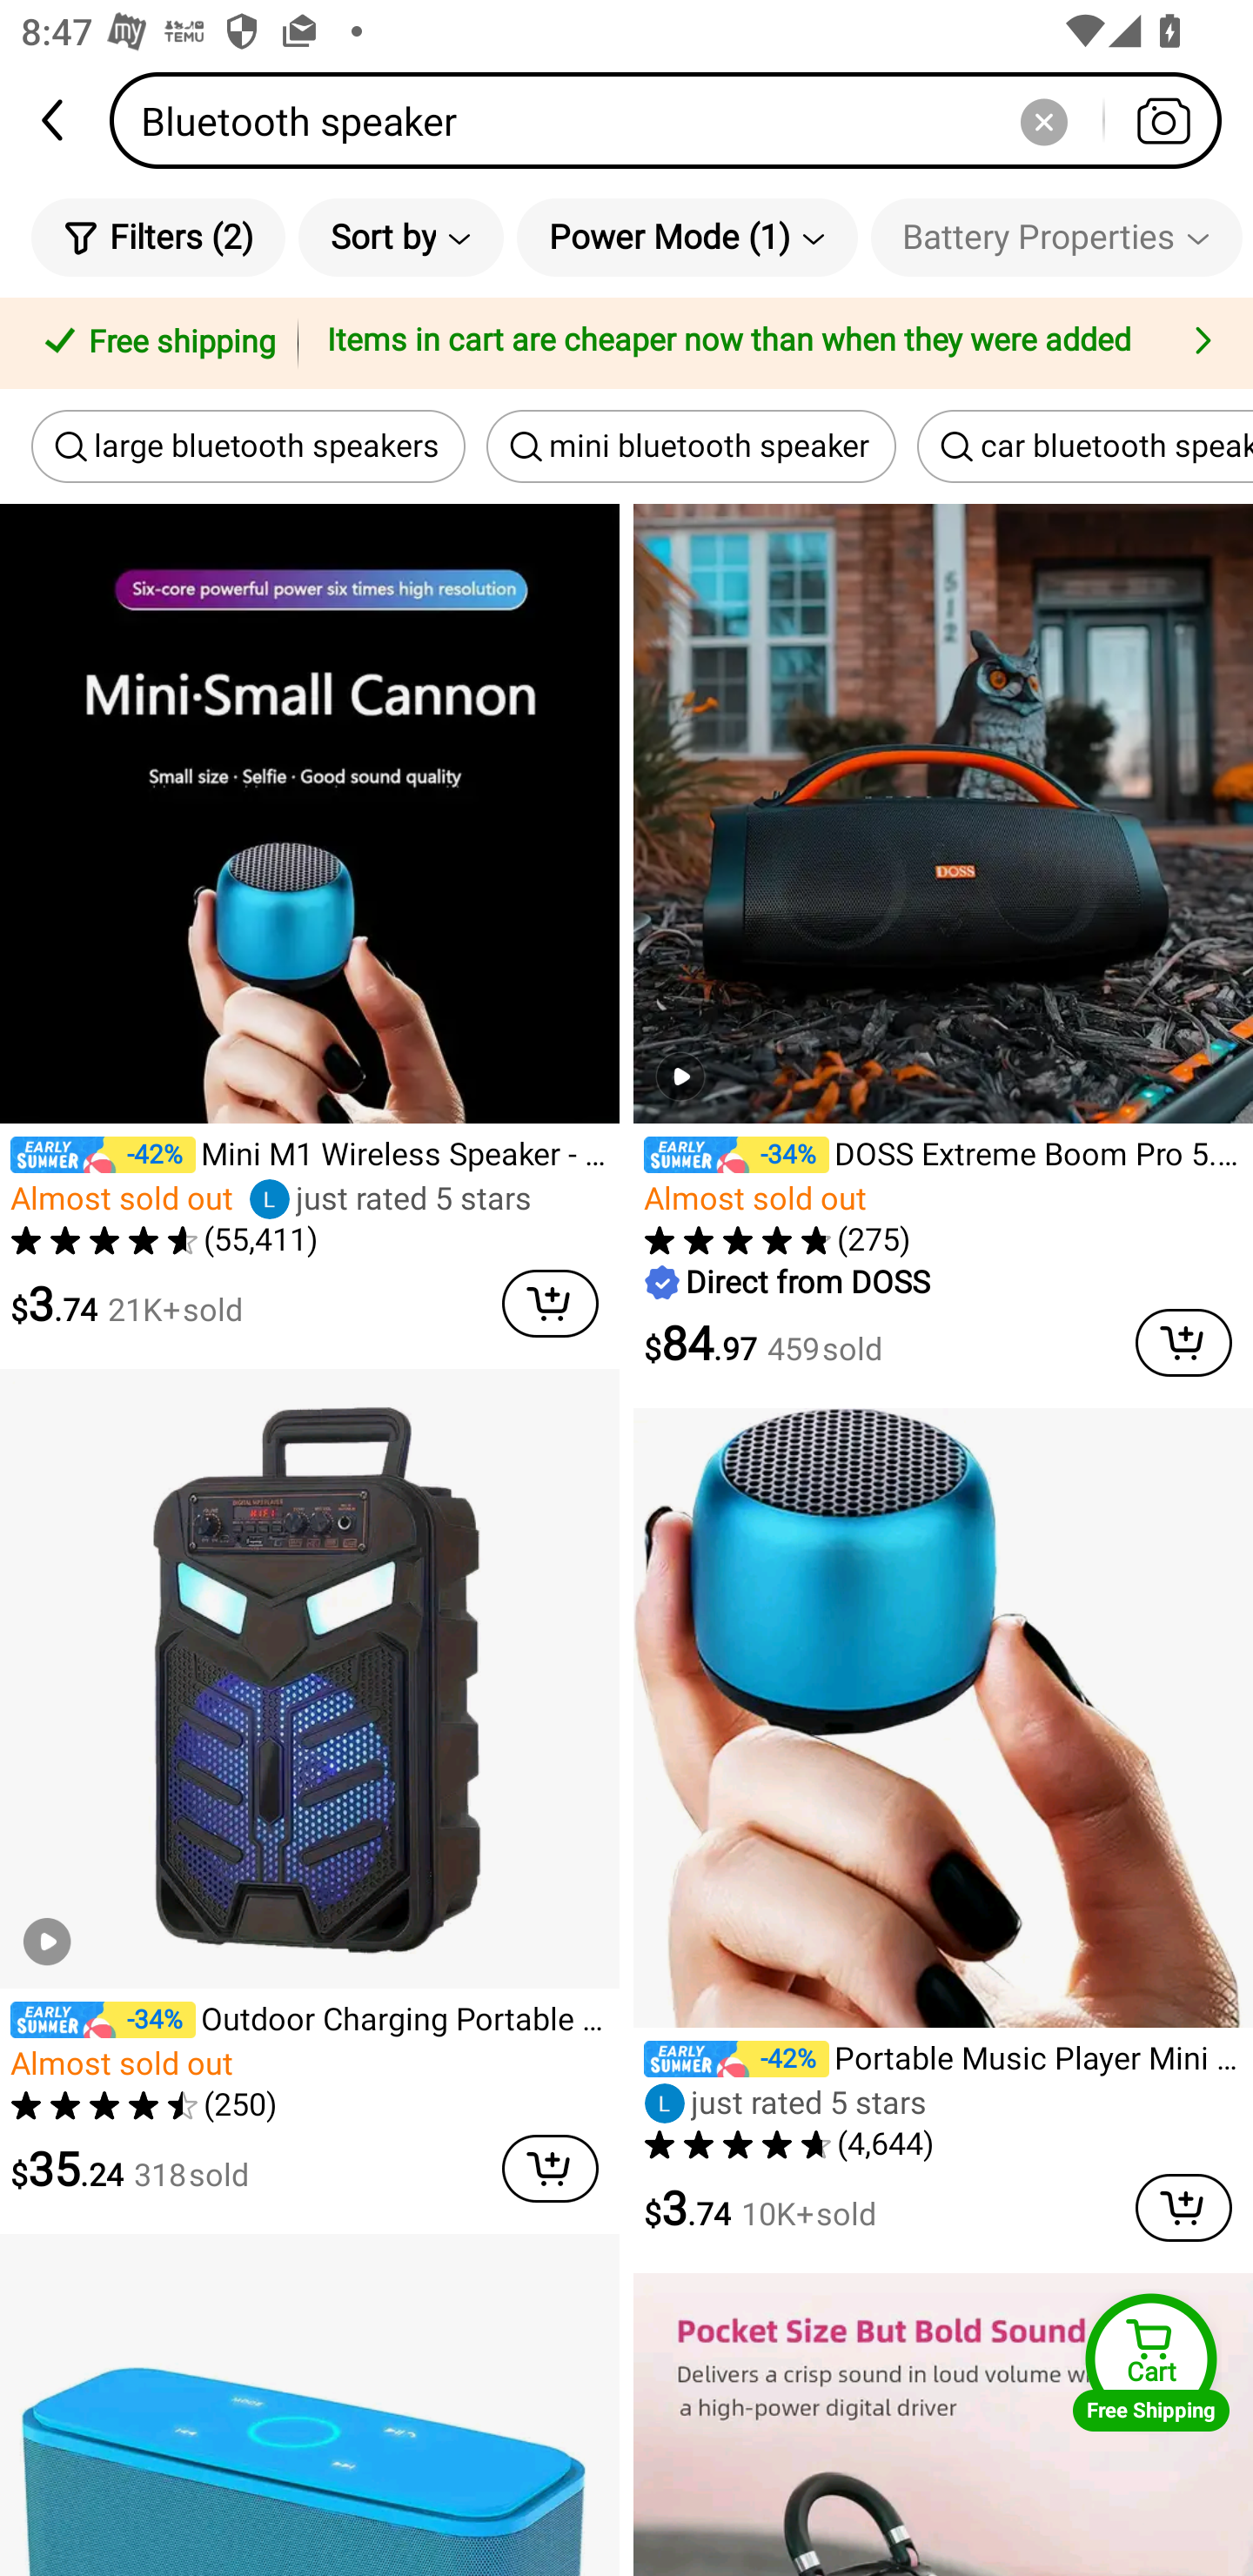 Image resolution: width=1253 pixels, height=2576 pixels. I want to click on back, so click(55, 120).